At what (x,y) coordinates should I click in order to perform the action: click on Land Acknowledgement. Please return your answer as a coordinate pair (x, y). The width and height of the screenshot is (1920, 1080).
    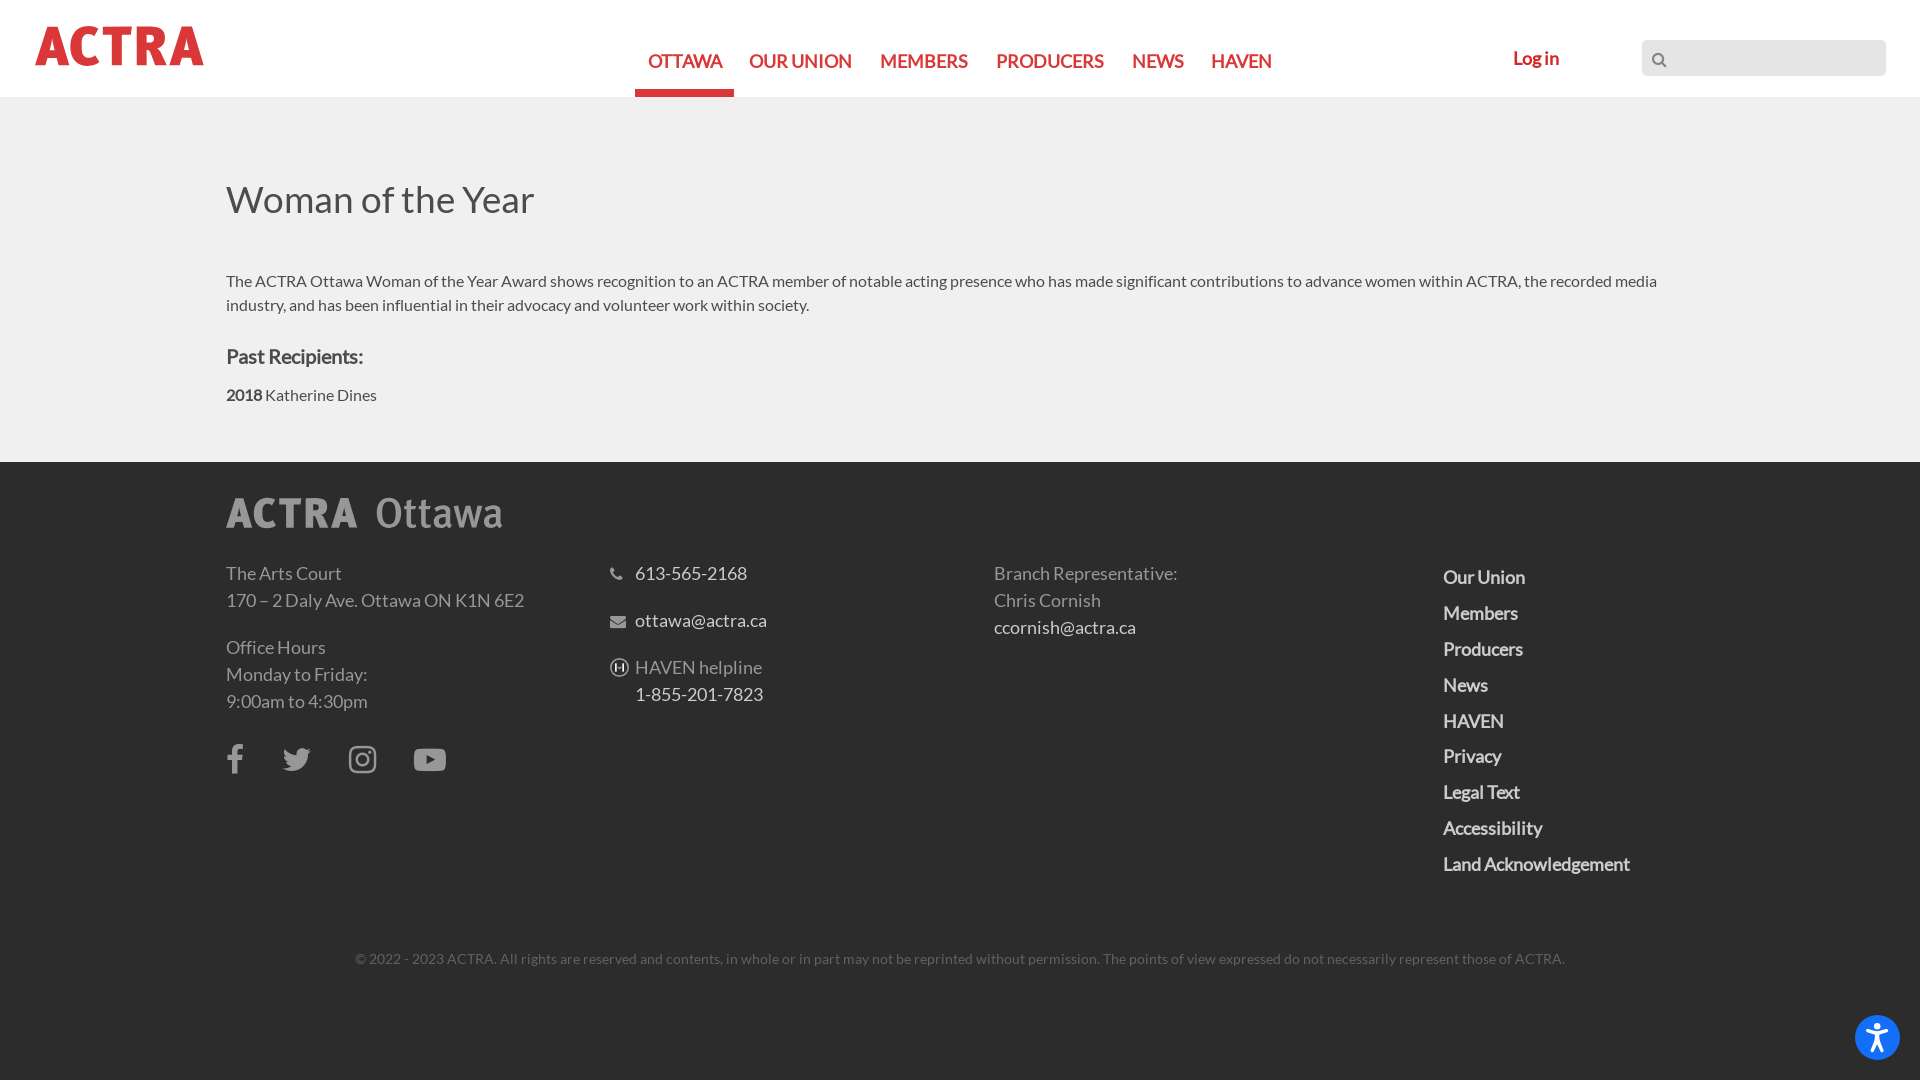
    Looking at the image, I should click on (1536, 864).